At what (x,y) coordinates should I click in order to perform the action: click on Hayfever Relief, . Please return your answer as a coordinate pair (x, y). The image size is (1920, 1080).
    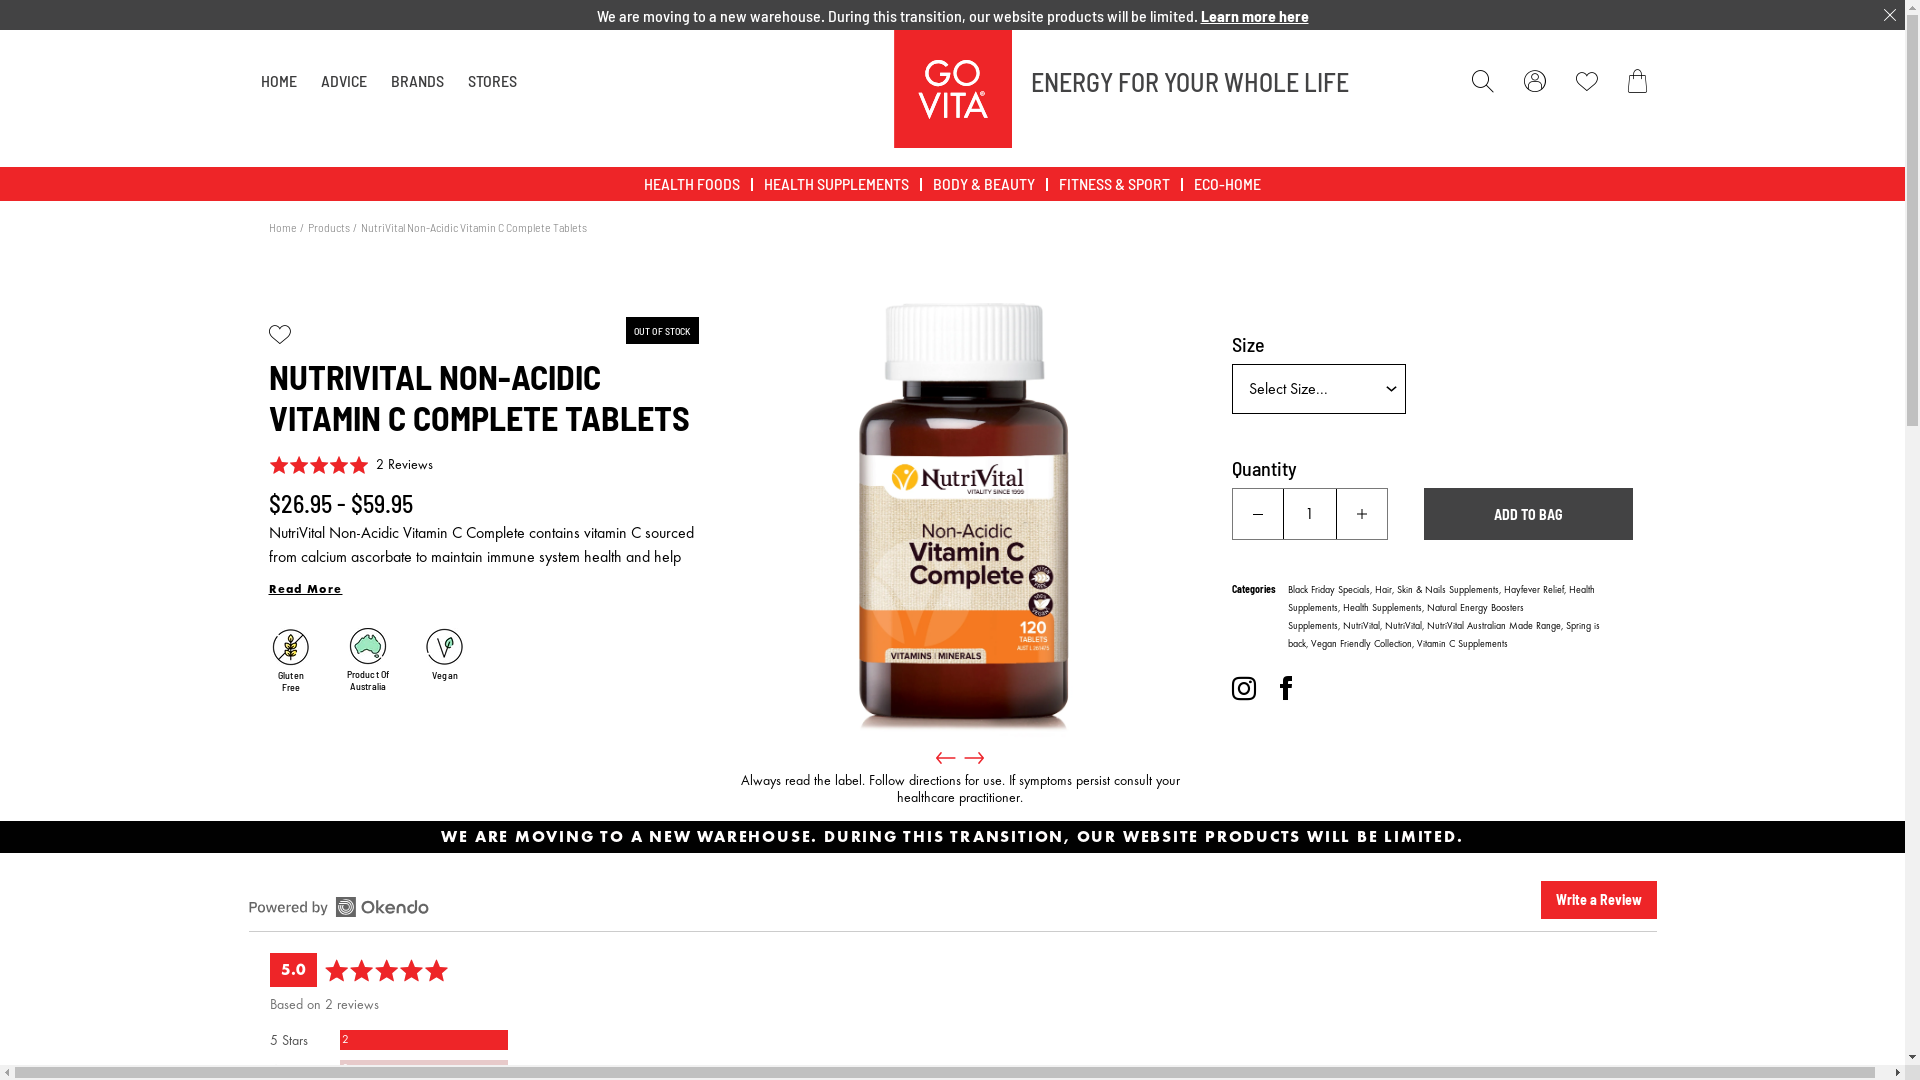
    Looking at the image, I should click on (1536, 590).